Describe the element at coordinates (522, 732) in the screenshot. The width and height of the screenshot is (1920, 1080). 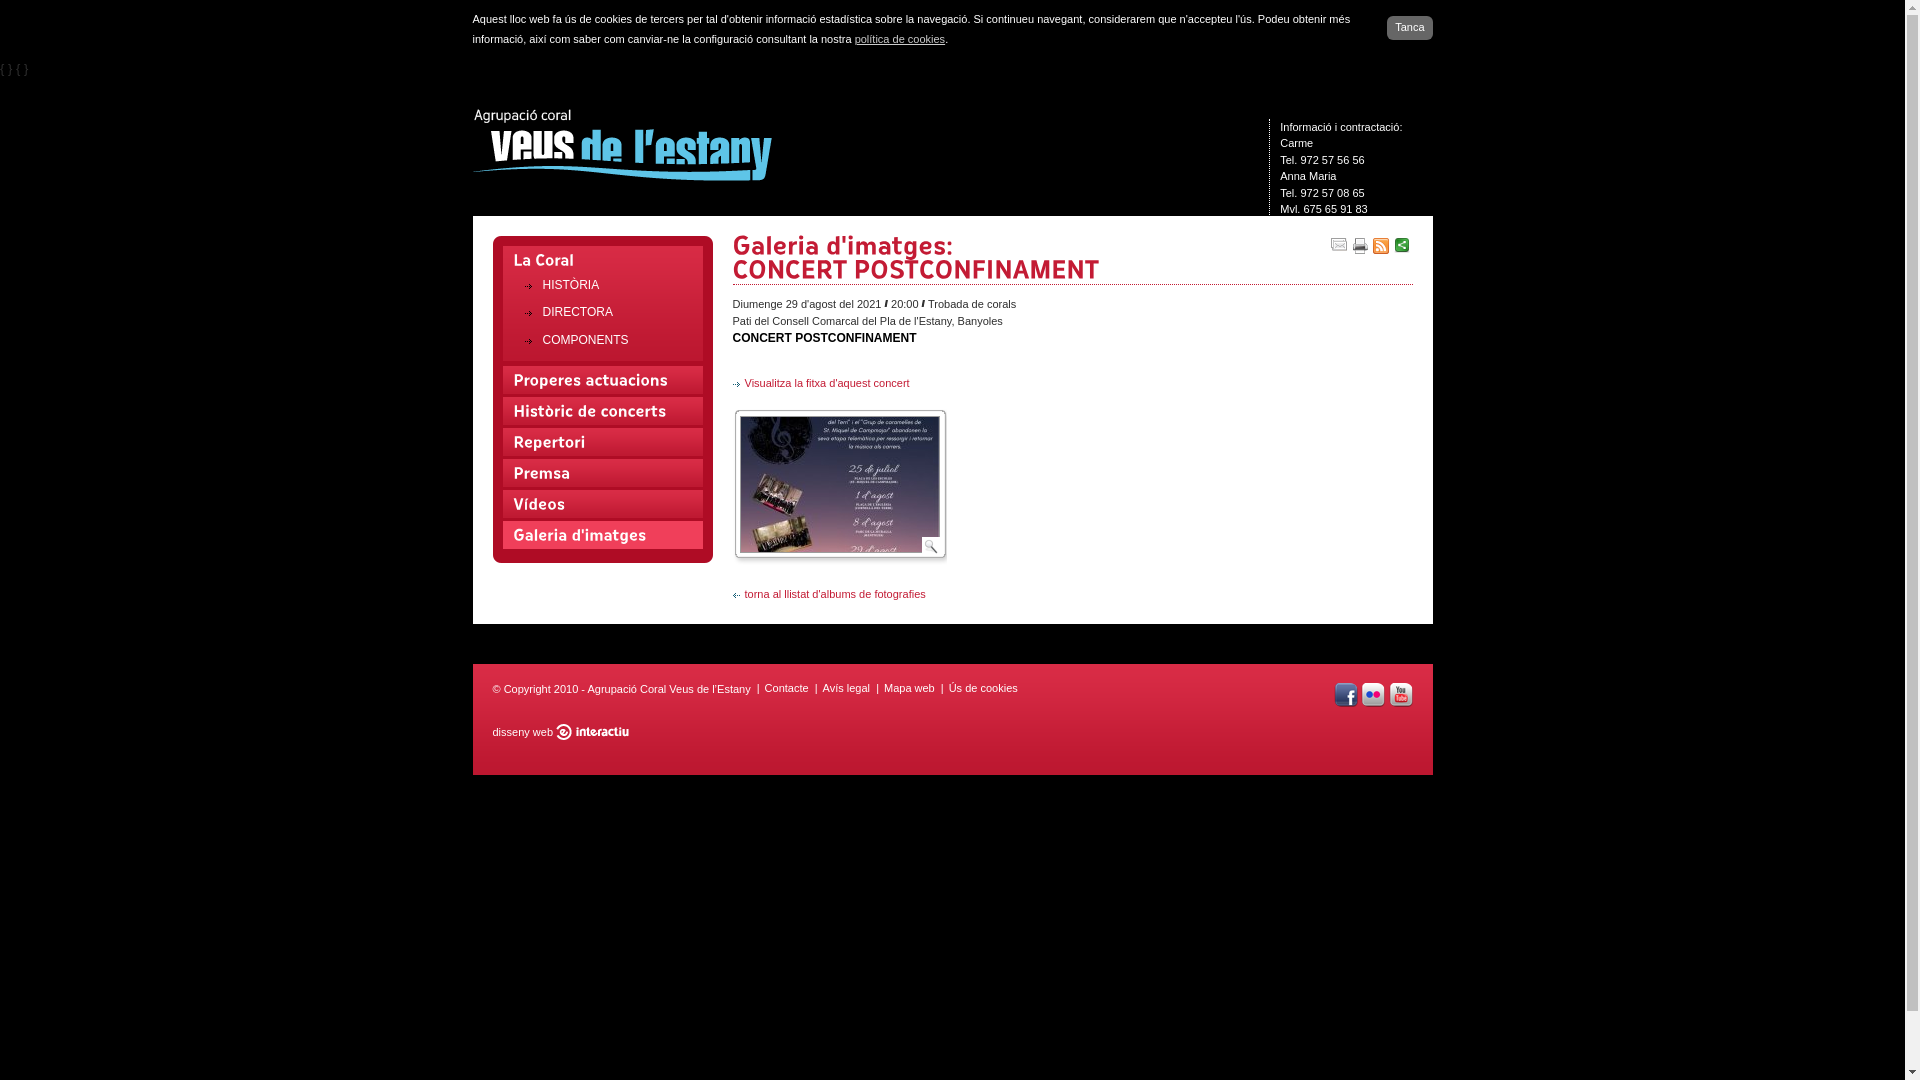
I see `disseny web` at that location.